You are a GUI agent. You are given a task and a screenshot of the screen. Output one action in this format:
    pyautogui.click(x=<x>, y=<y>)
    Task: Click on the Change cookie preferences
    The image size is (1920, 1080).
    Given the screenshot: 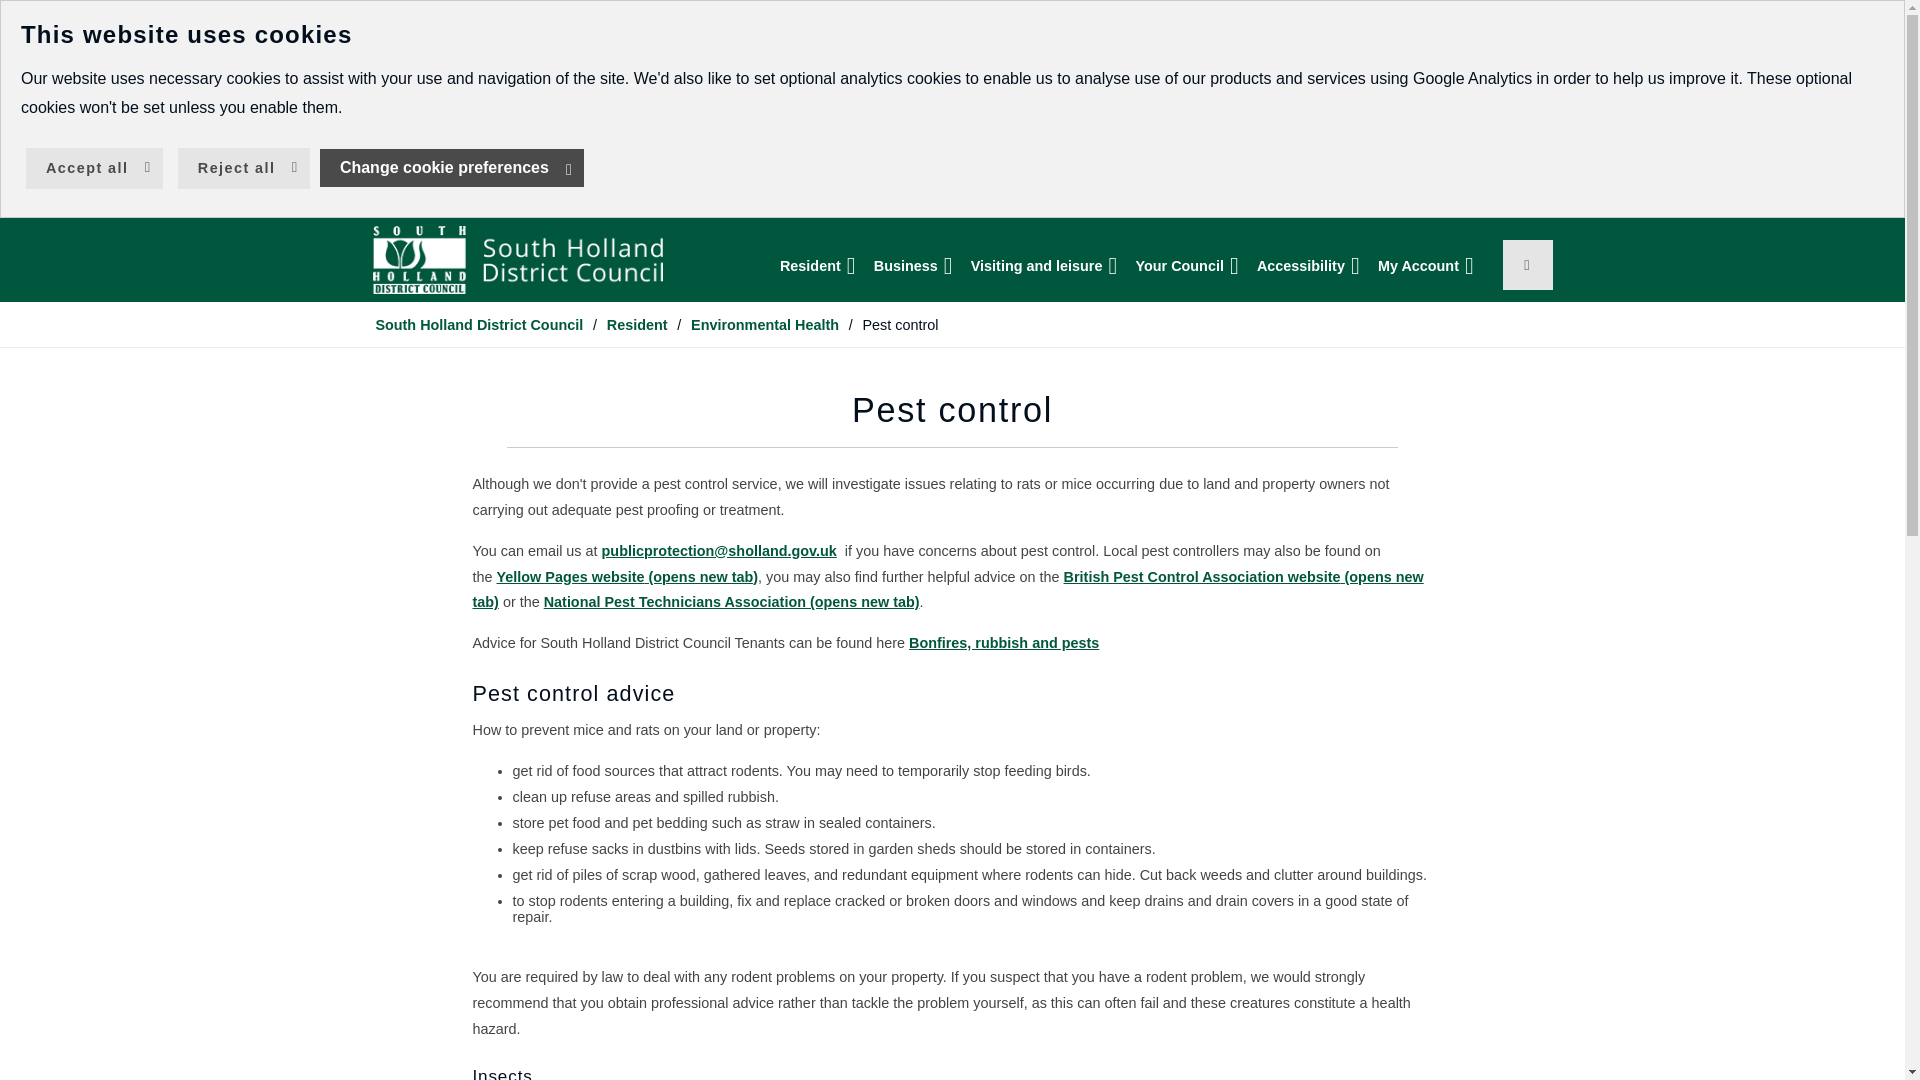 What is the action you would take?
    pyautogui.click(x=452, y=168)
    